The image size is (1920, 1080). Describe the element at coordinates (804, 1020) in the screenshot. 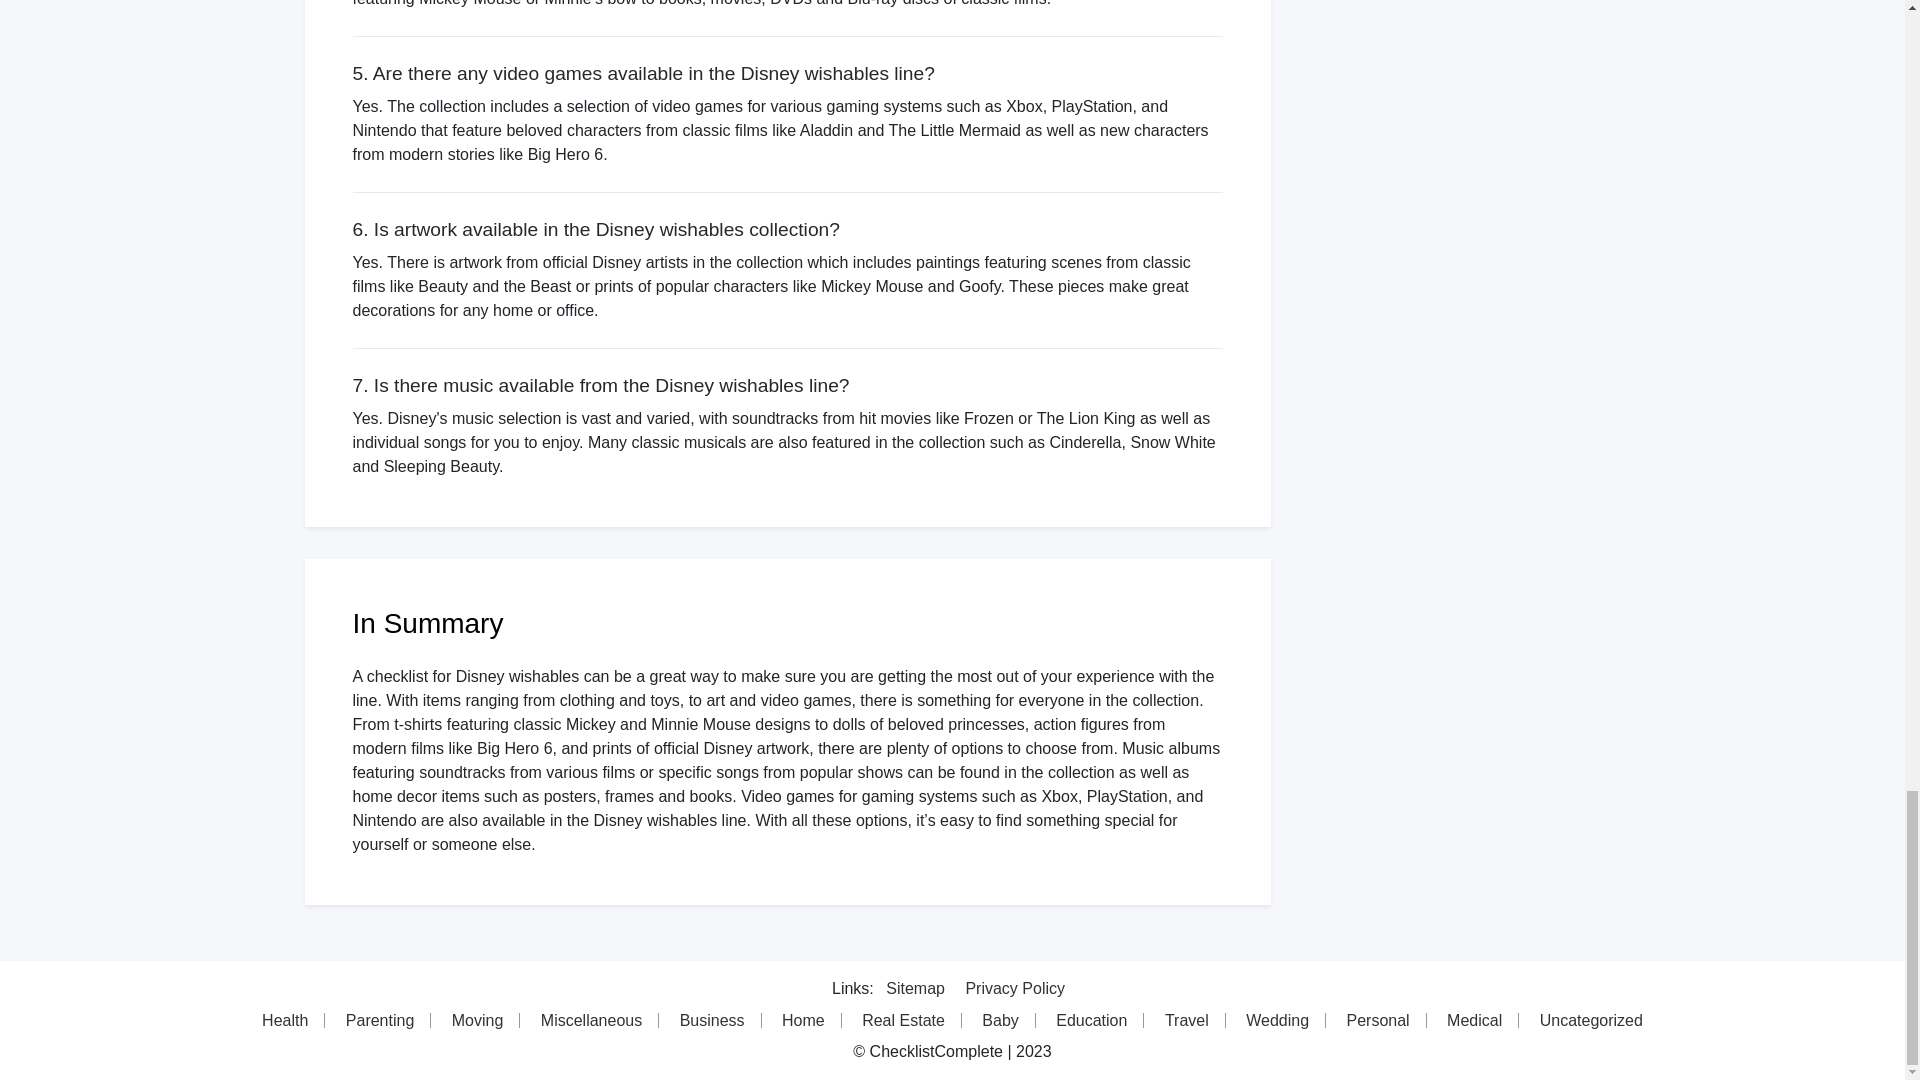

I see `Home` at that location.